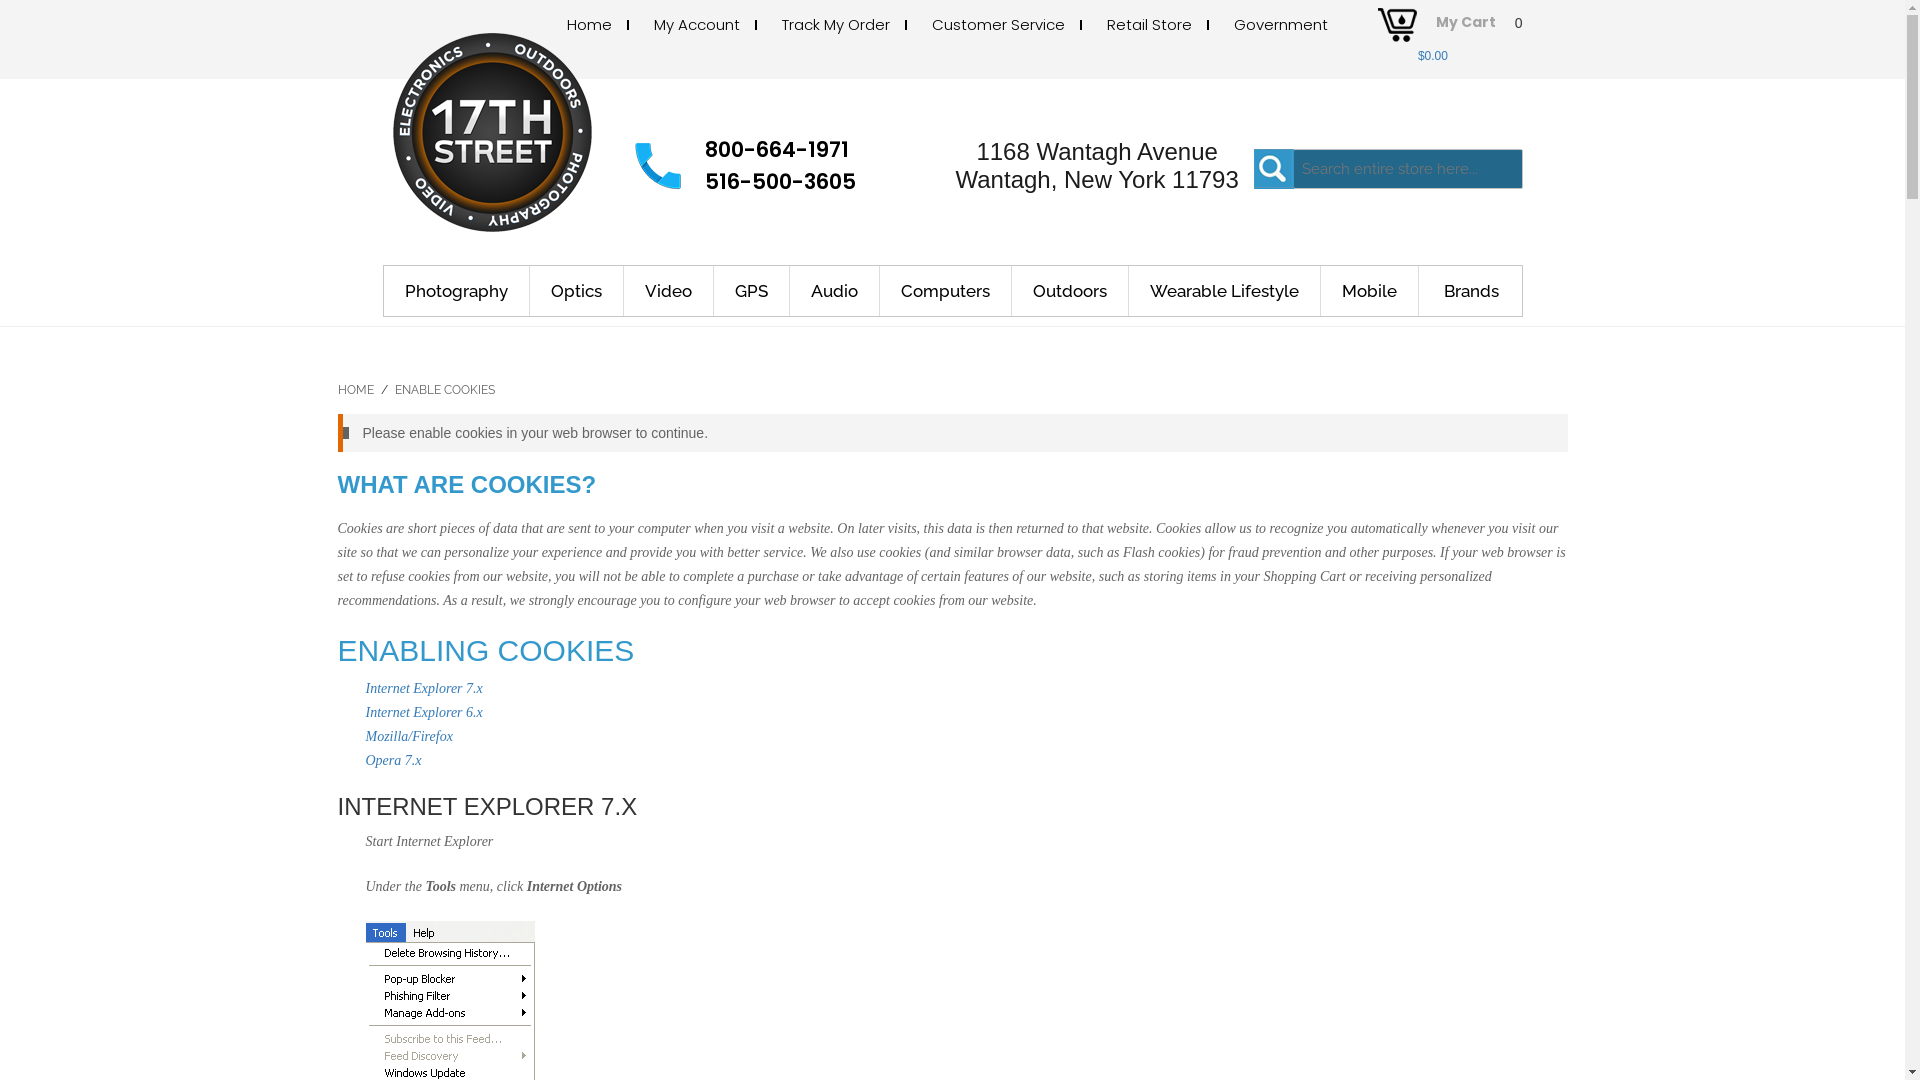 This screenshot has width=1920, height=1080. What do you see at coordinates (1466, 28) in the screenshot?
I see `My Cart` at bounding box center [1466, 28].